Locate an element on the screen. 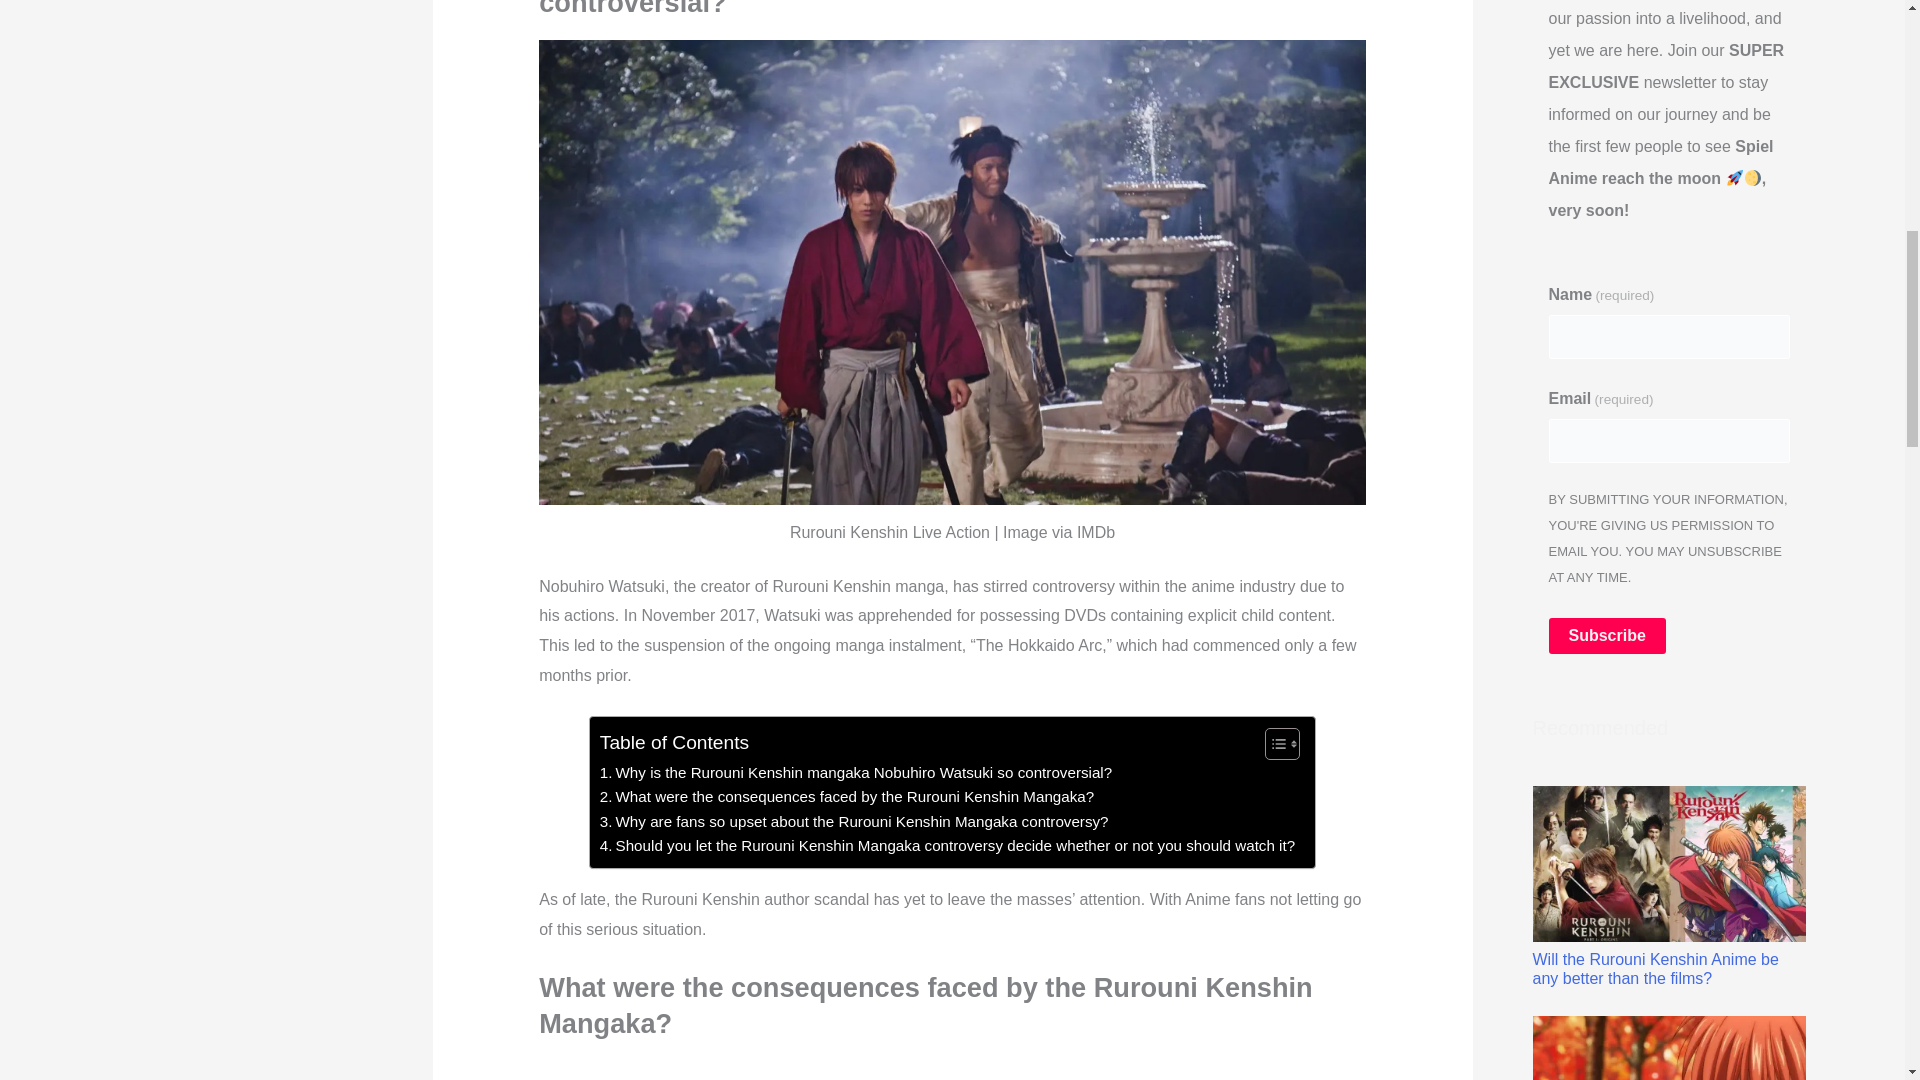 This screenshot has width=1920, height=1080. Subscribe is located at coordinates (1606, 636).